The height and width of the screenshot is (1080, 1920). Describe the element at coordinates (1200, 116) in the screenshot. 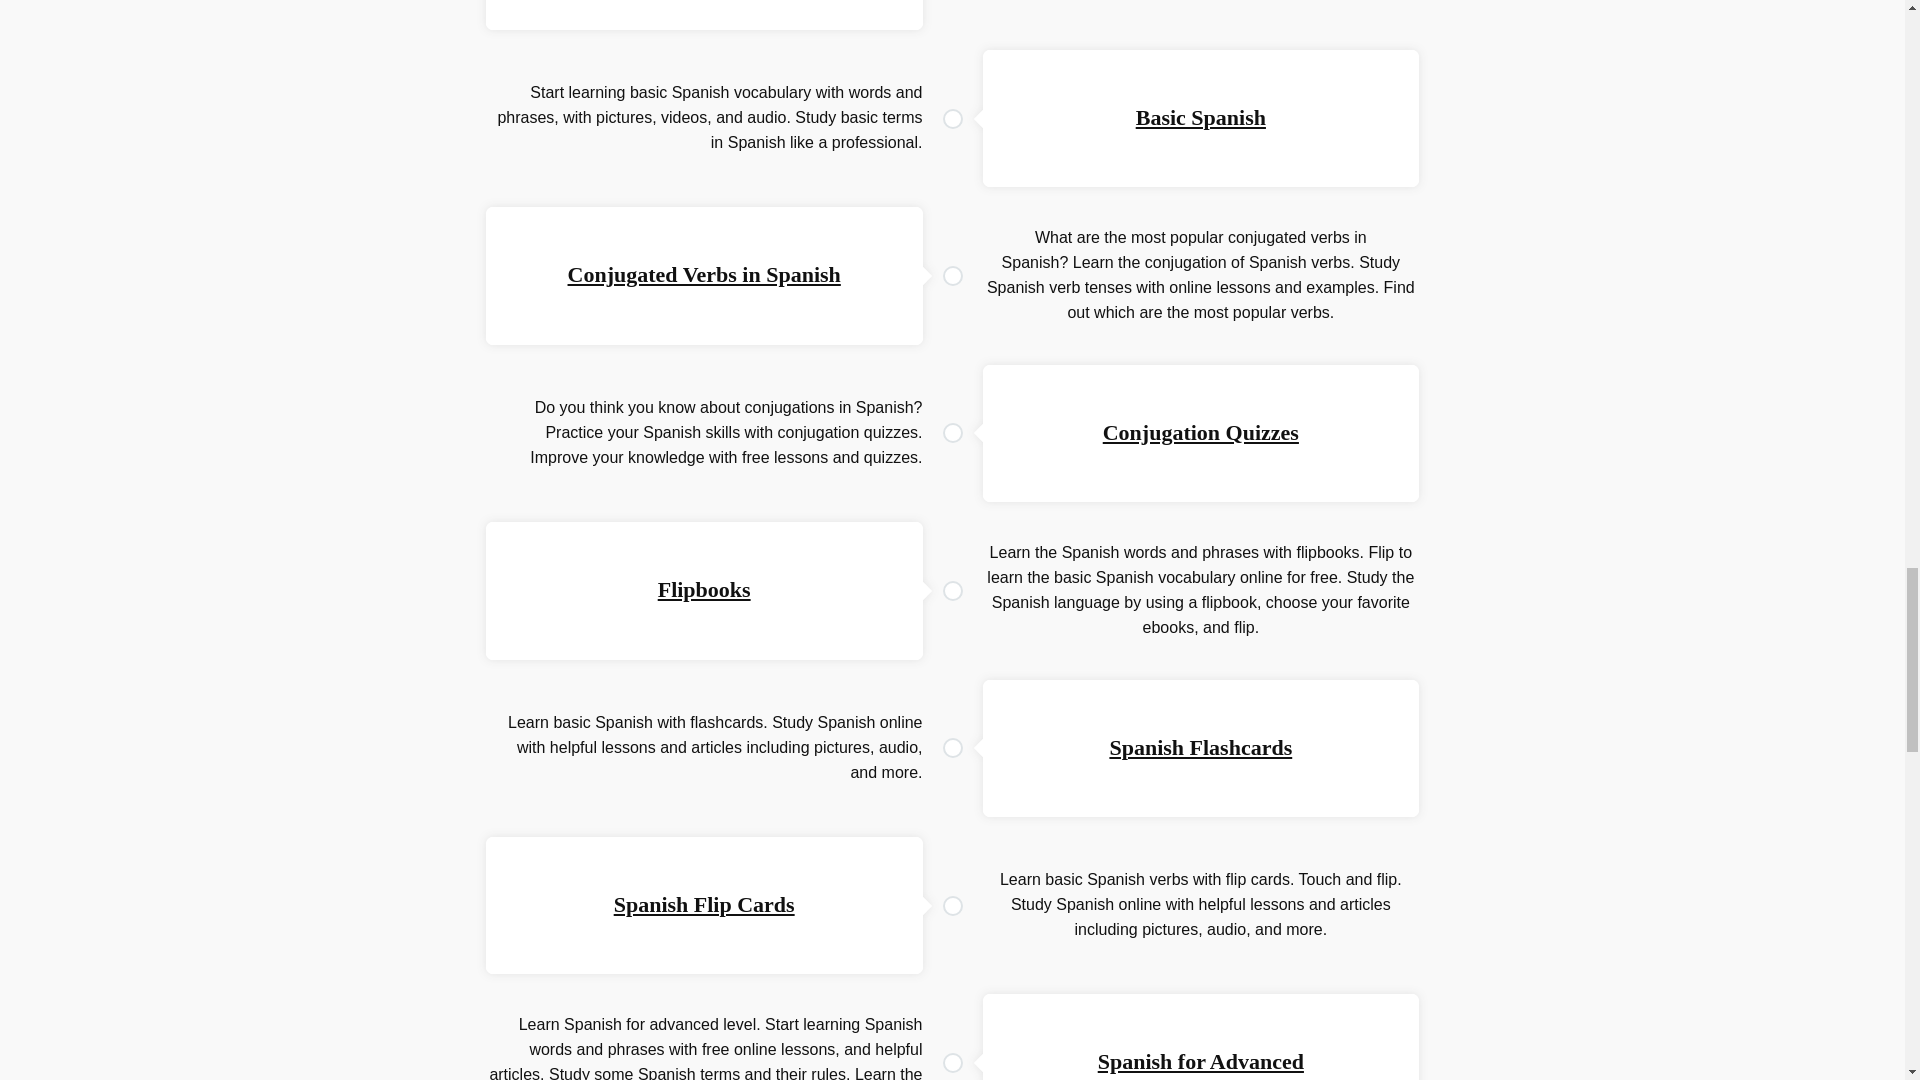

I see `Basic Spanish` at that location.